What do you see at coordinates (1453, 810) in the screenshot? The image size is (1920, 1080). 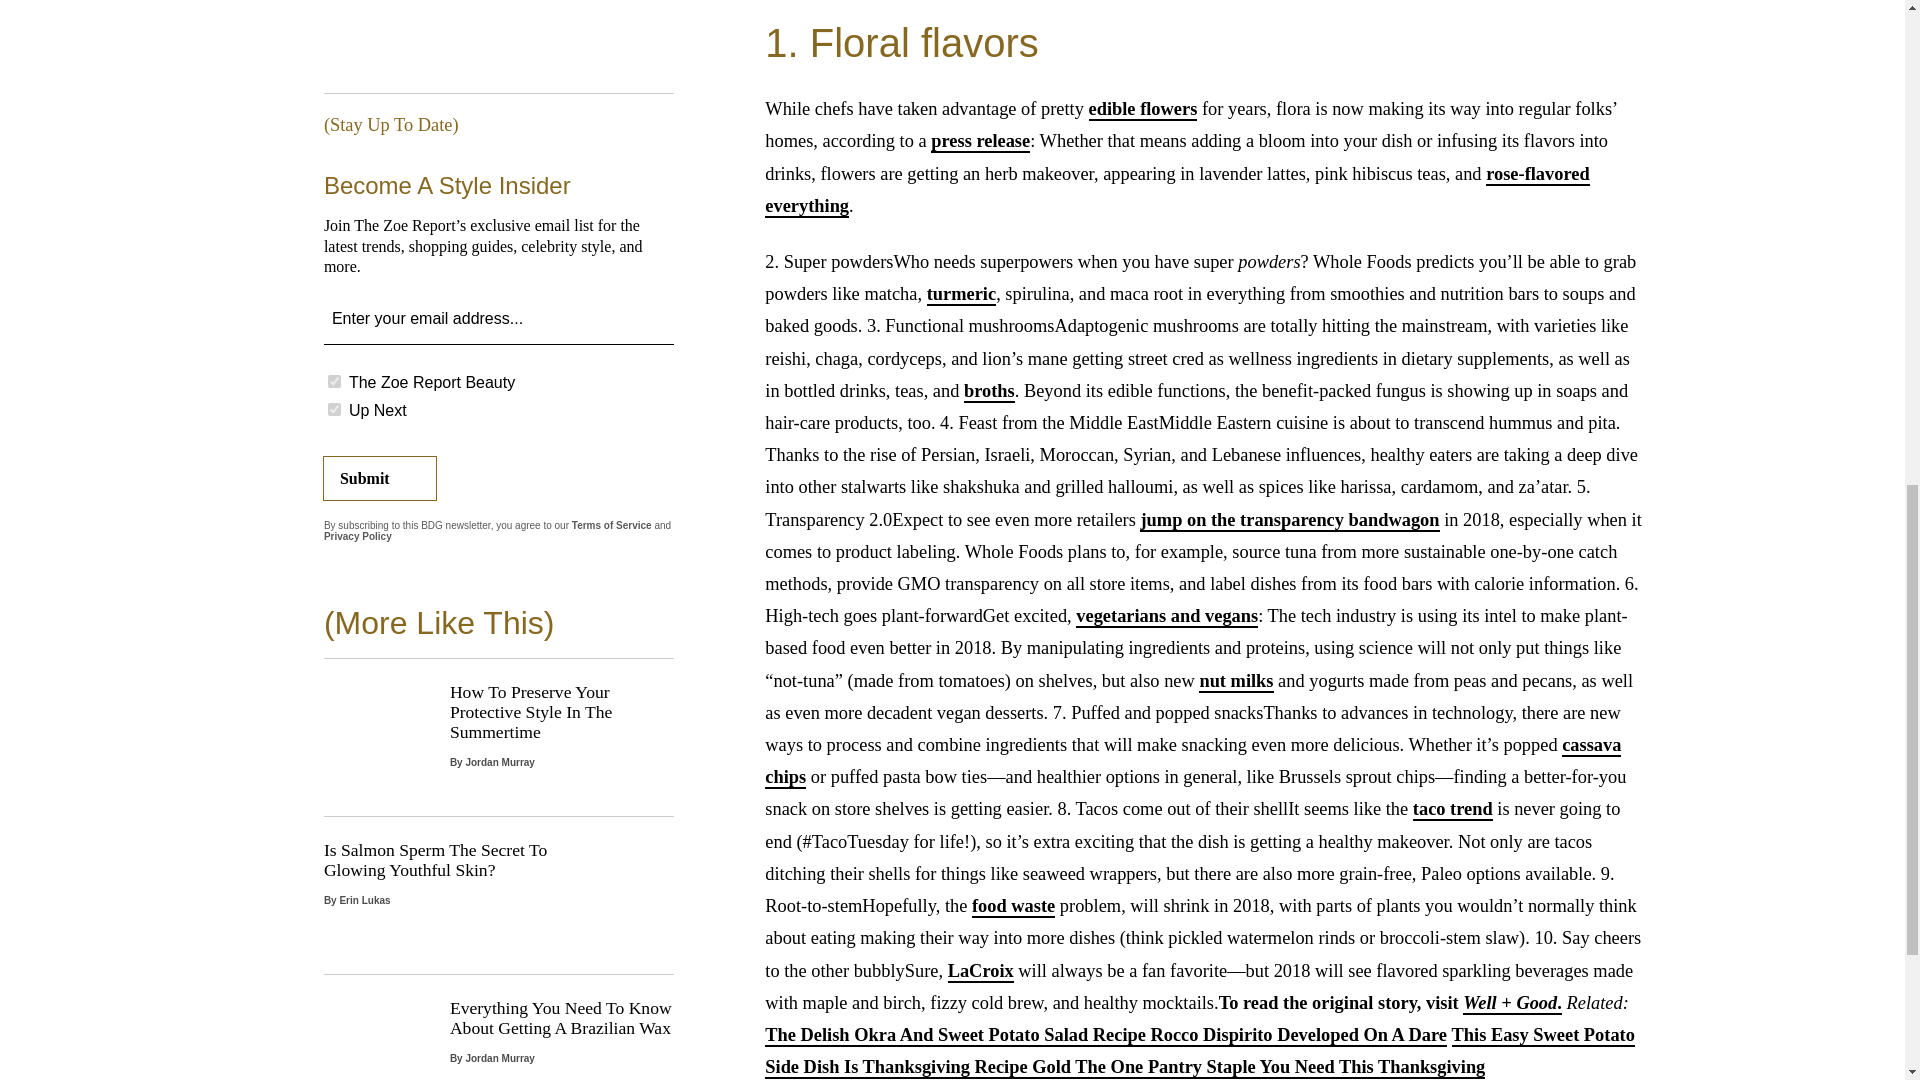 I see `taco trend` at bounding box center [1453, 810].